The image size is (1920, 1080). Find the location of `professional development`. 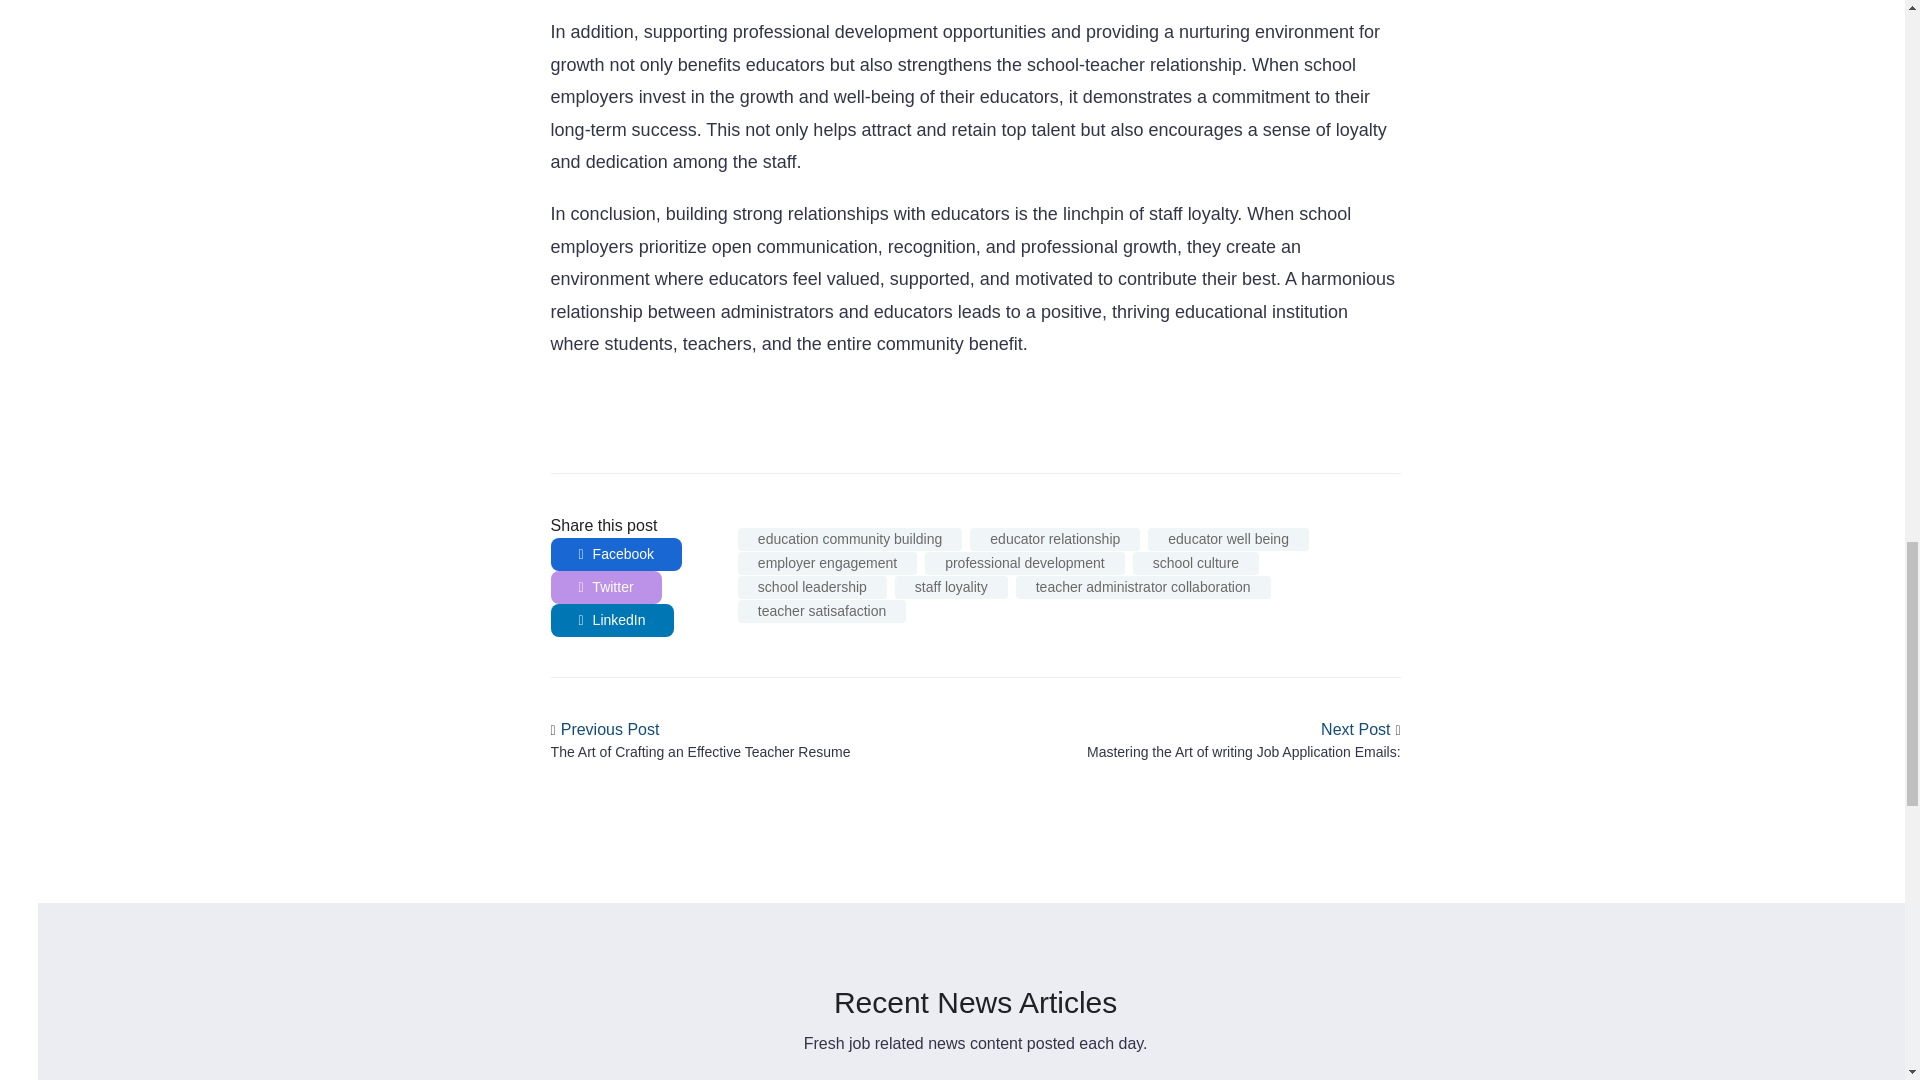

professional development is located at coordinates (1025, 562).